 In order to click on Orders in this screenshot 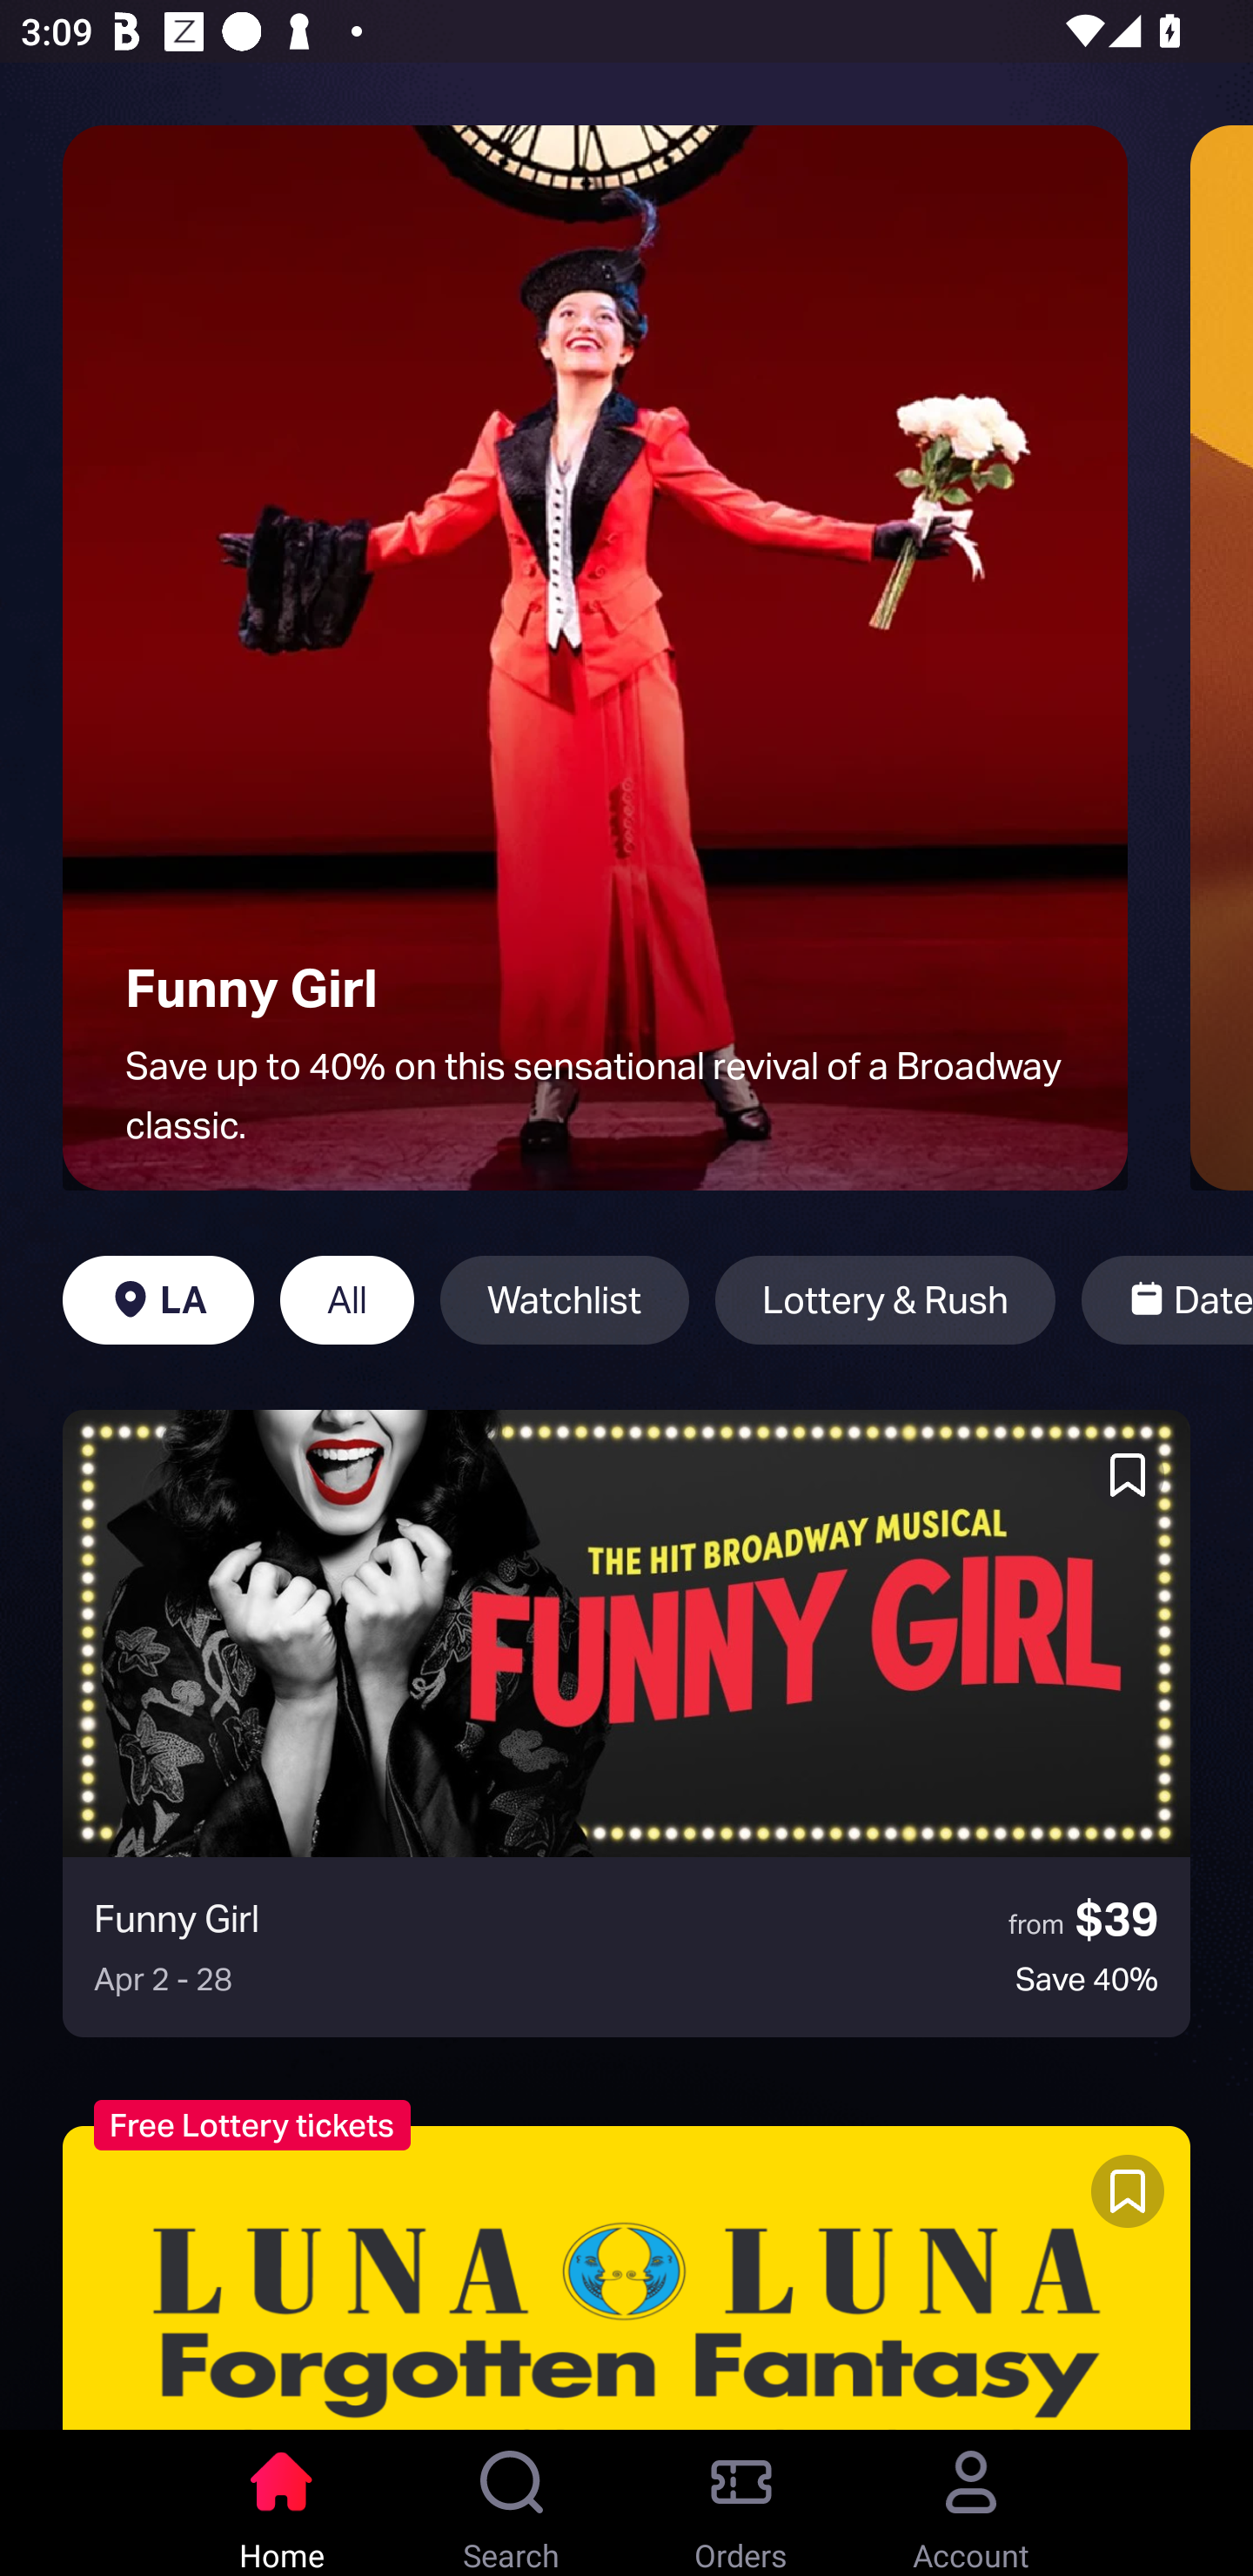, I will do `click(741, 2503)`.